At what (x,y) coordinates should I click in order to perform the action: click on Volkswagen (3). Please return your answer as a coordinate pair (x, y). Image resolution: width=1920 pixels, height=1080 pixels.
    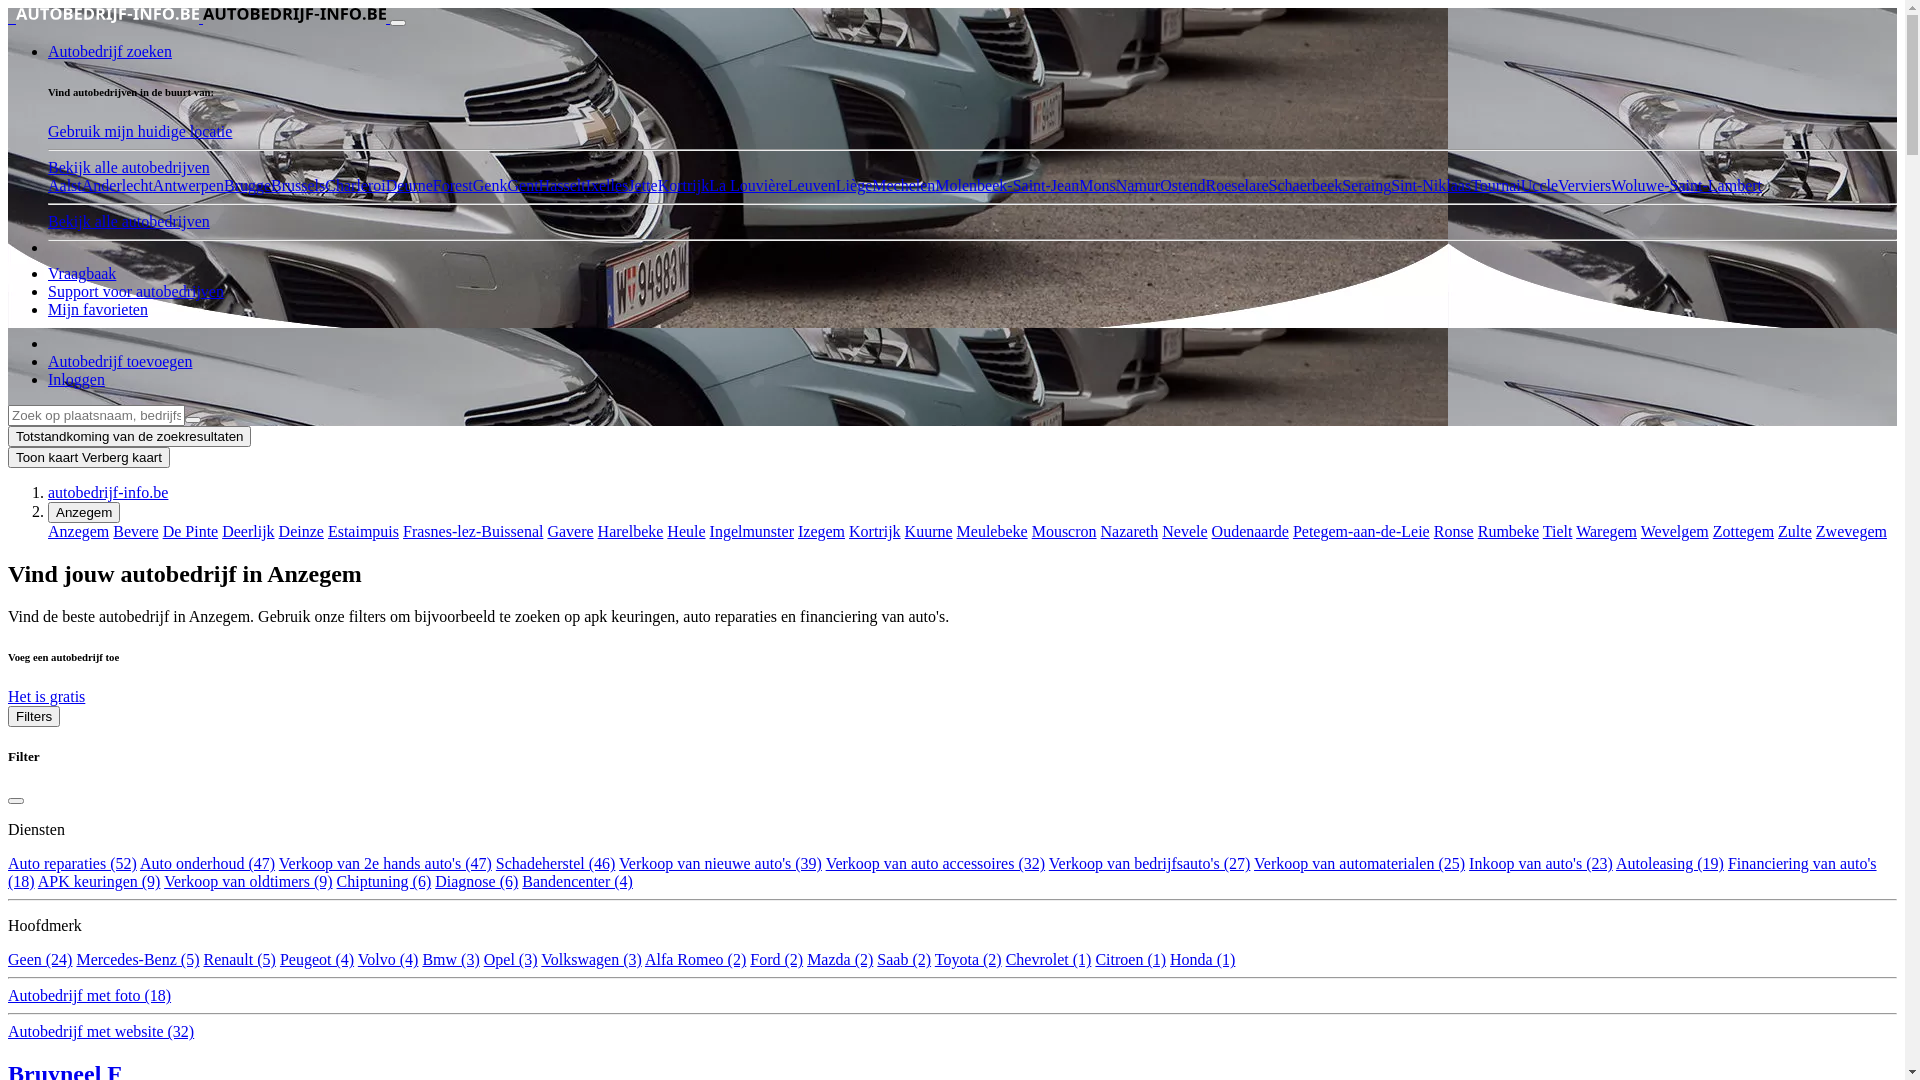
    Looking at the image, I should click on (592, 960).